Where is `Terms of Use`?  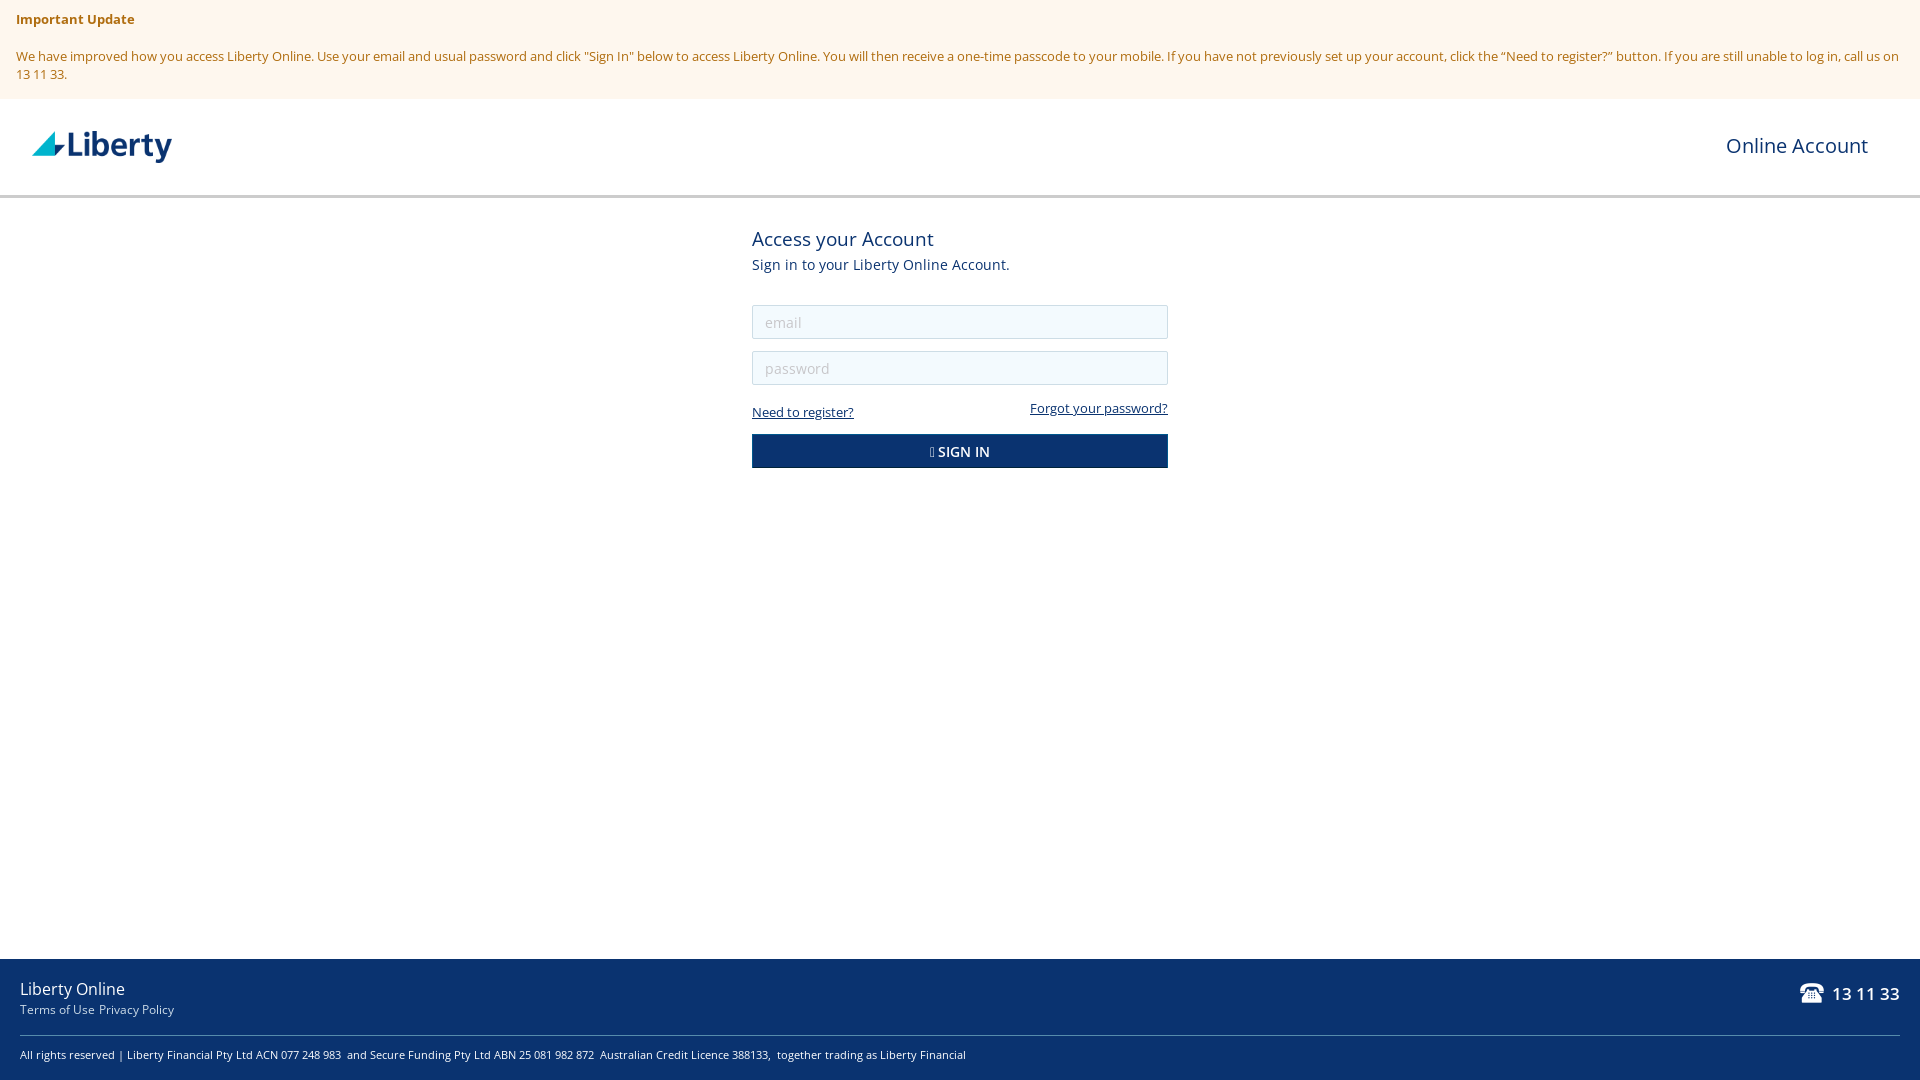
Terms of Use is located at coordinates (58, 1009).